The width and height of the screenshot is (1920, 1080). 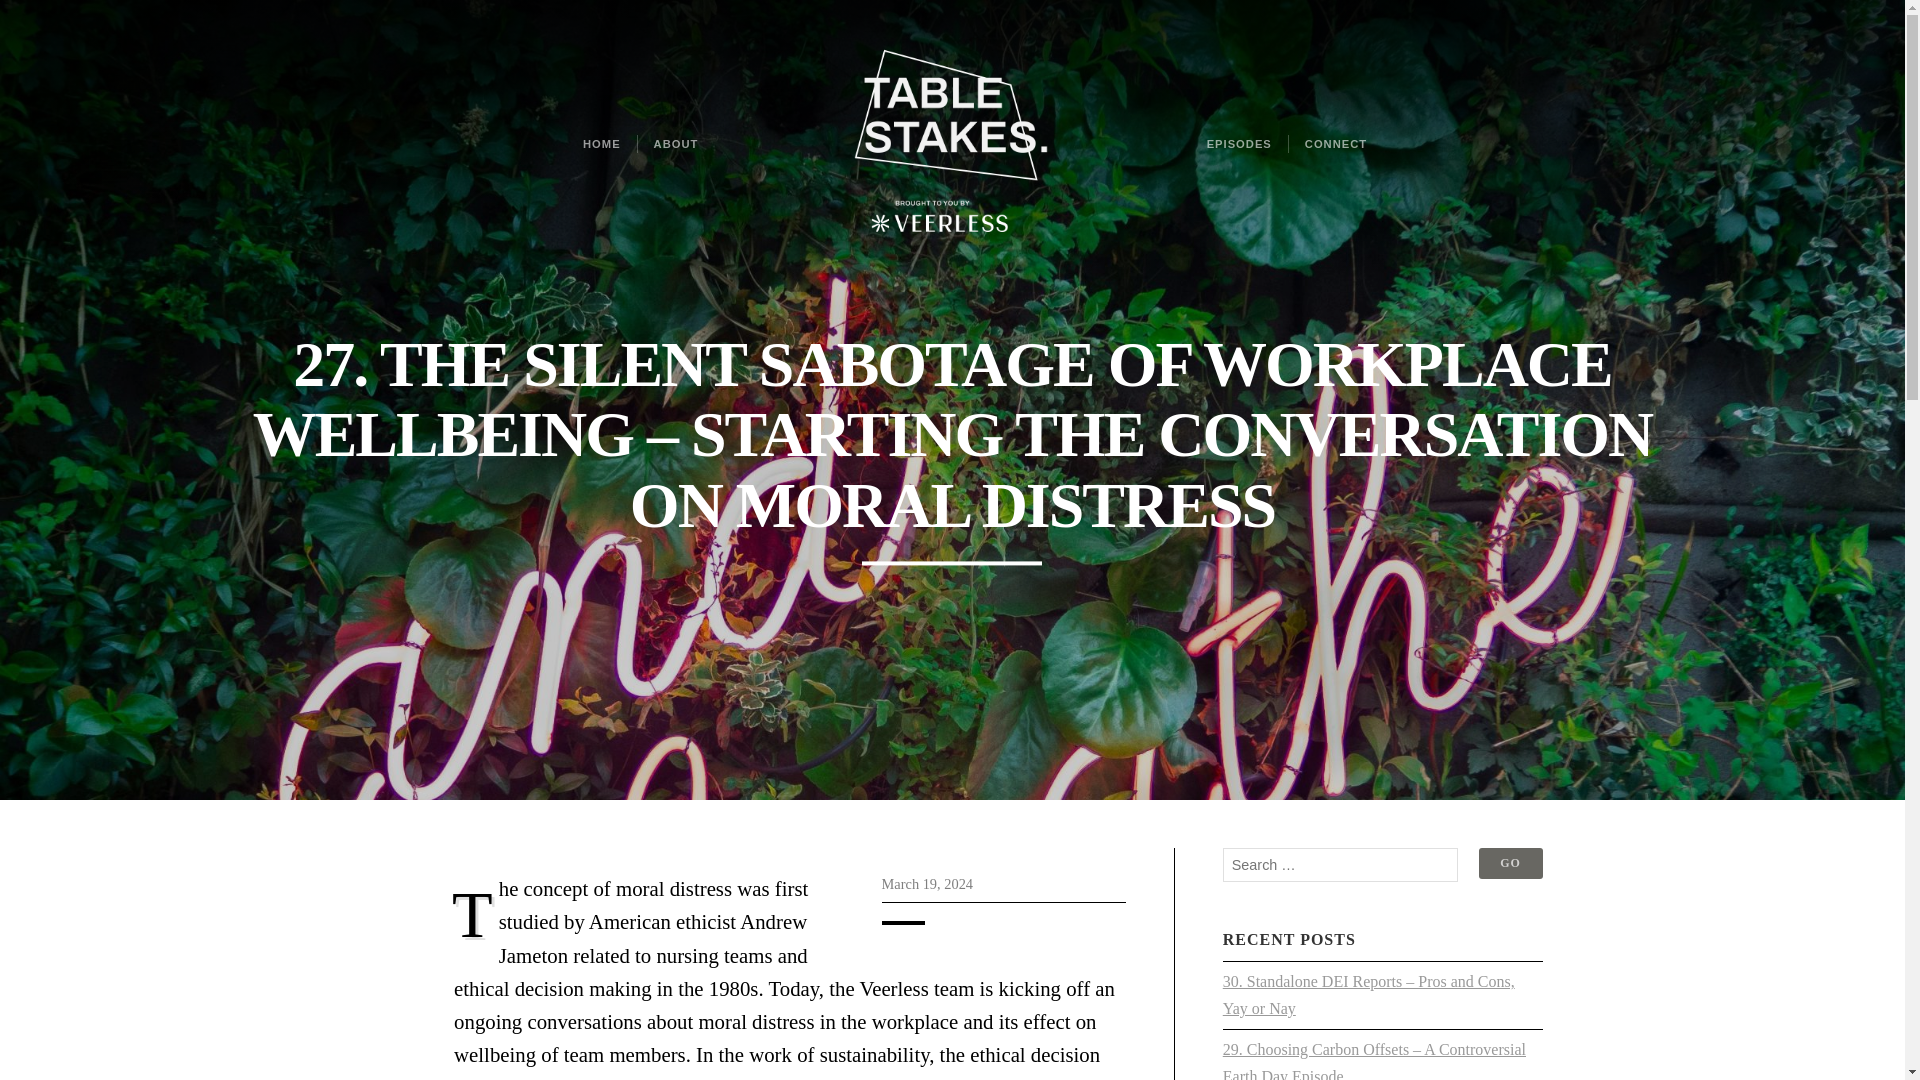 I want to click on Go, so click(x=1510, y=863).